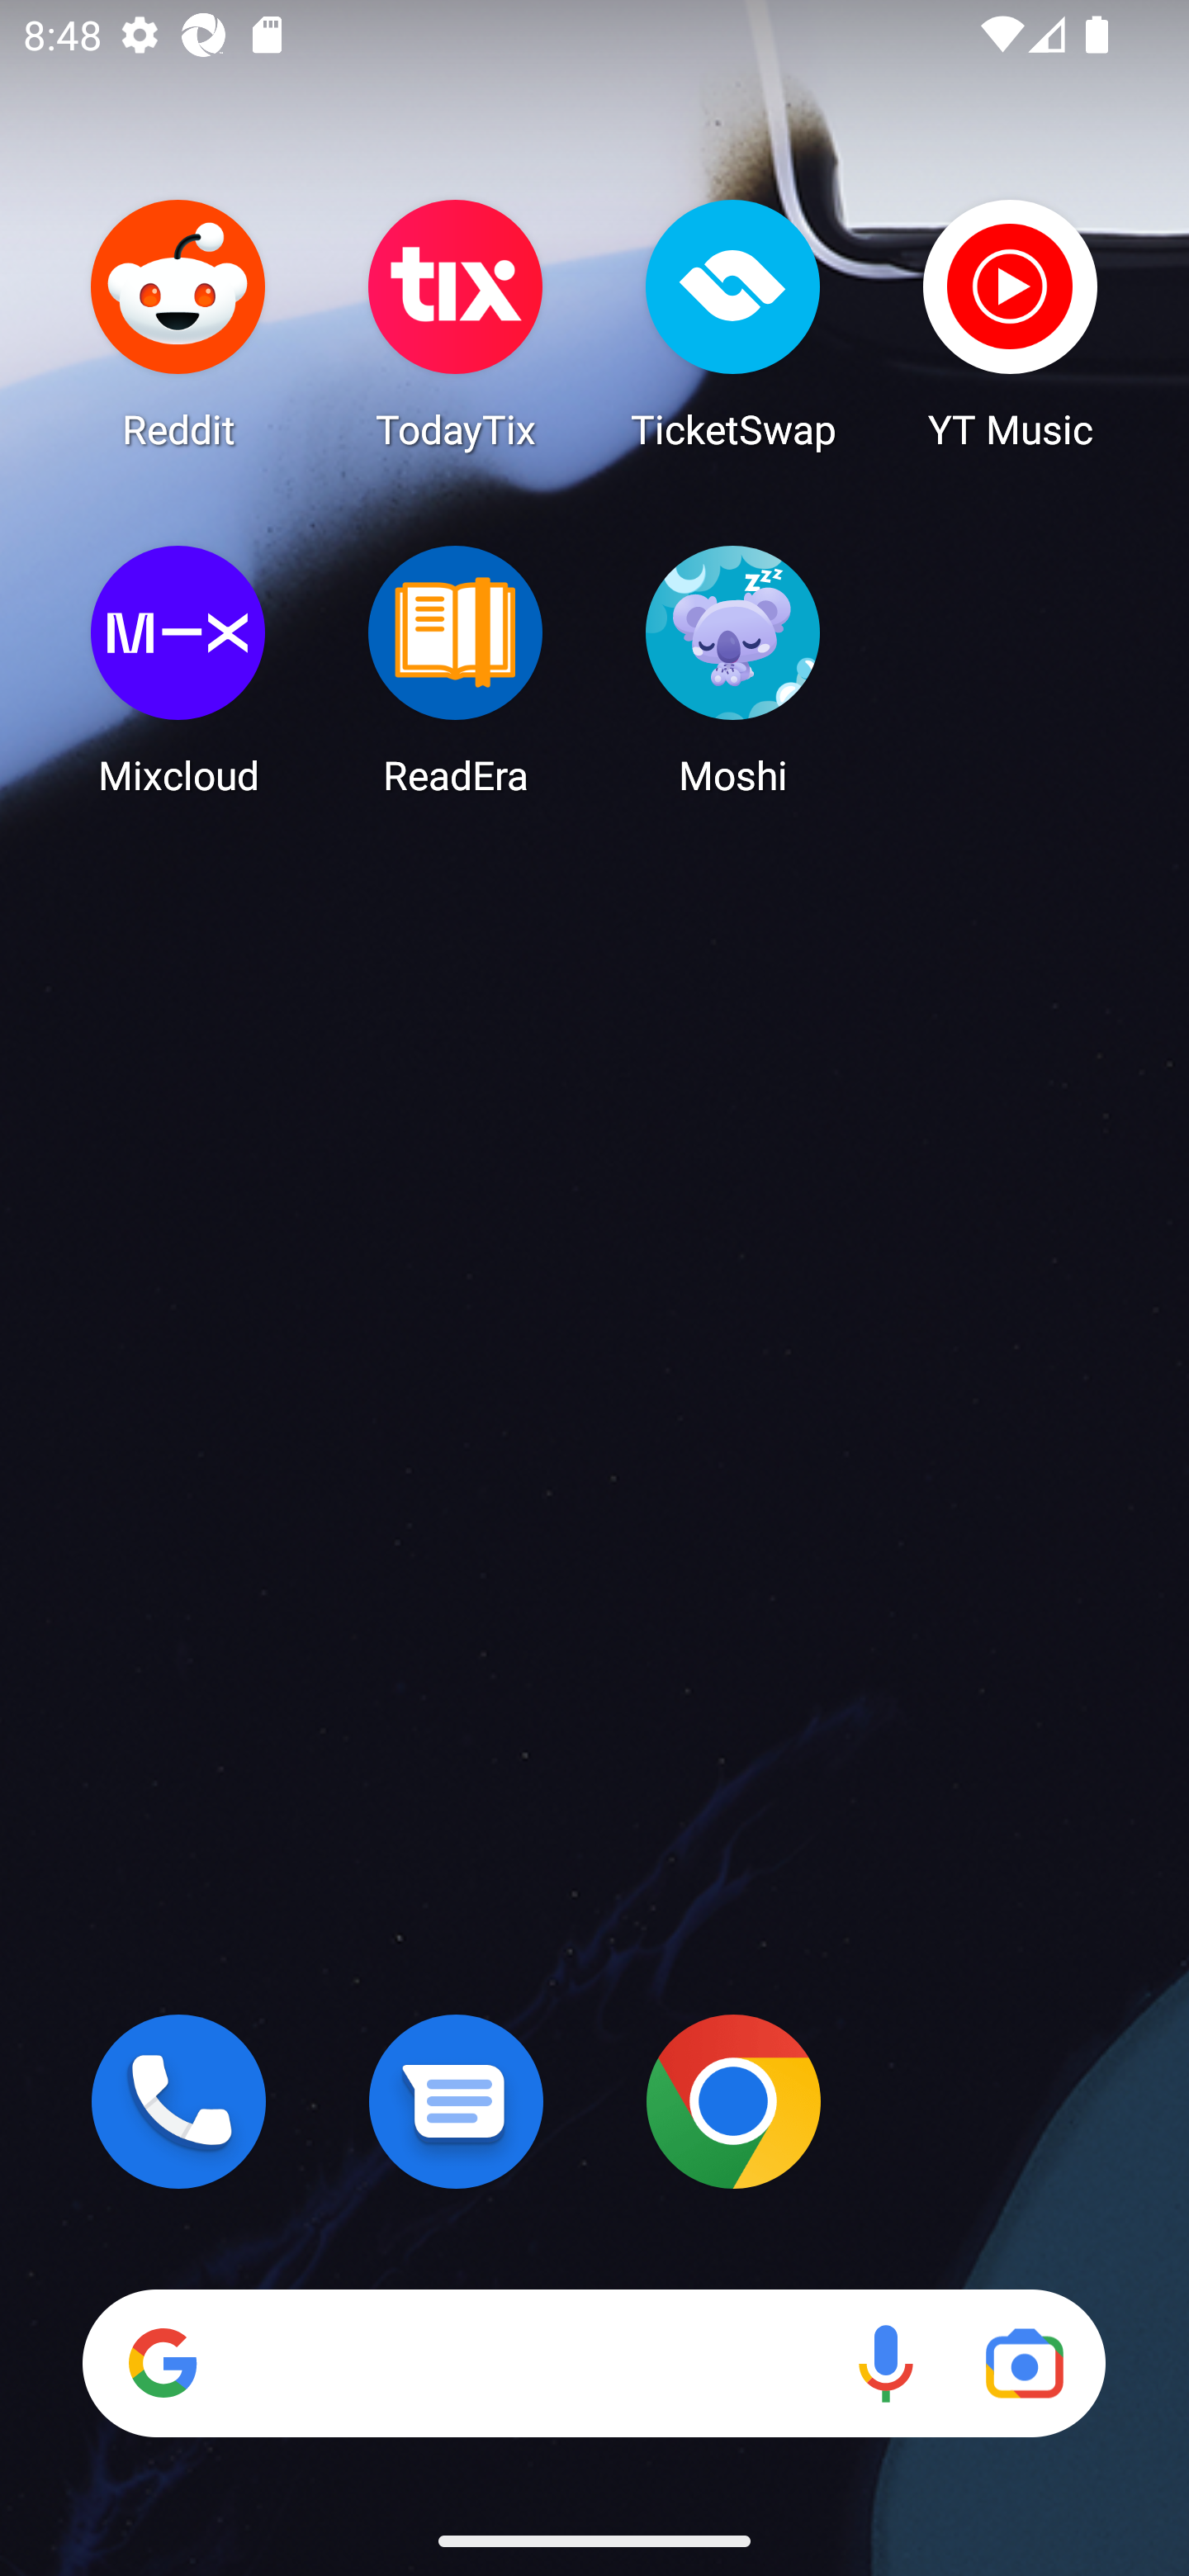  I want to click on TodayTix, so click(456, 324).